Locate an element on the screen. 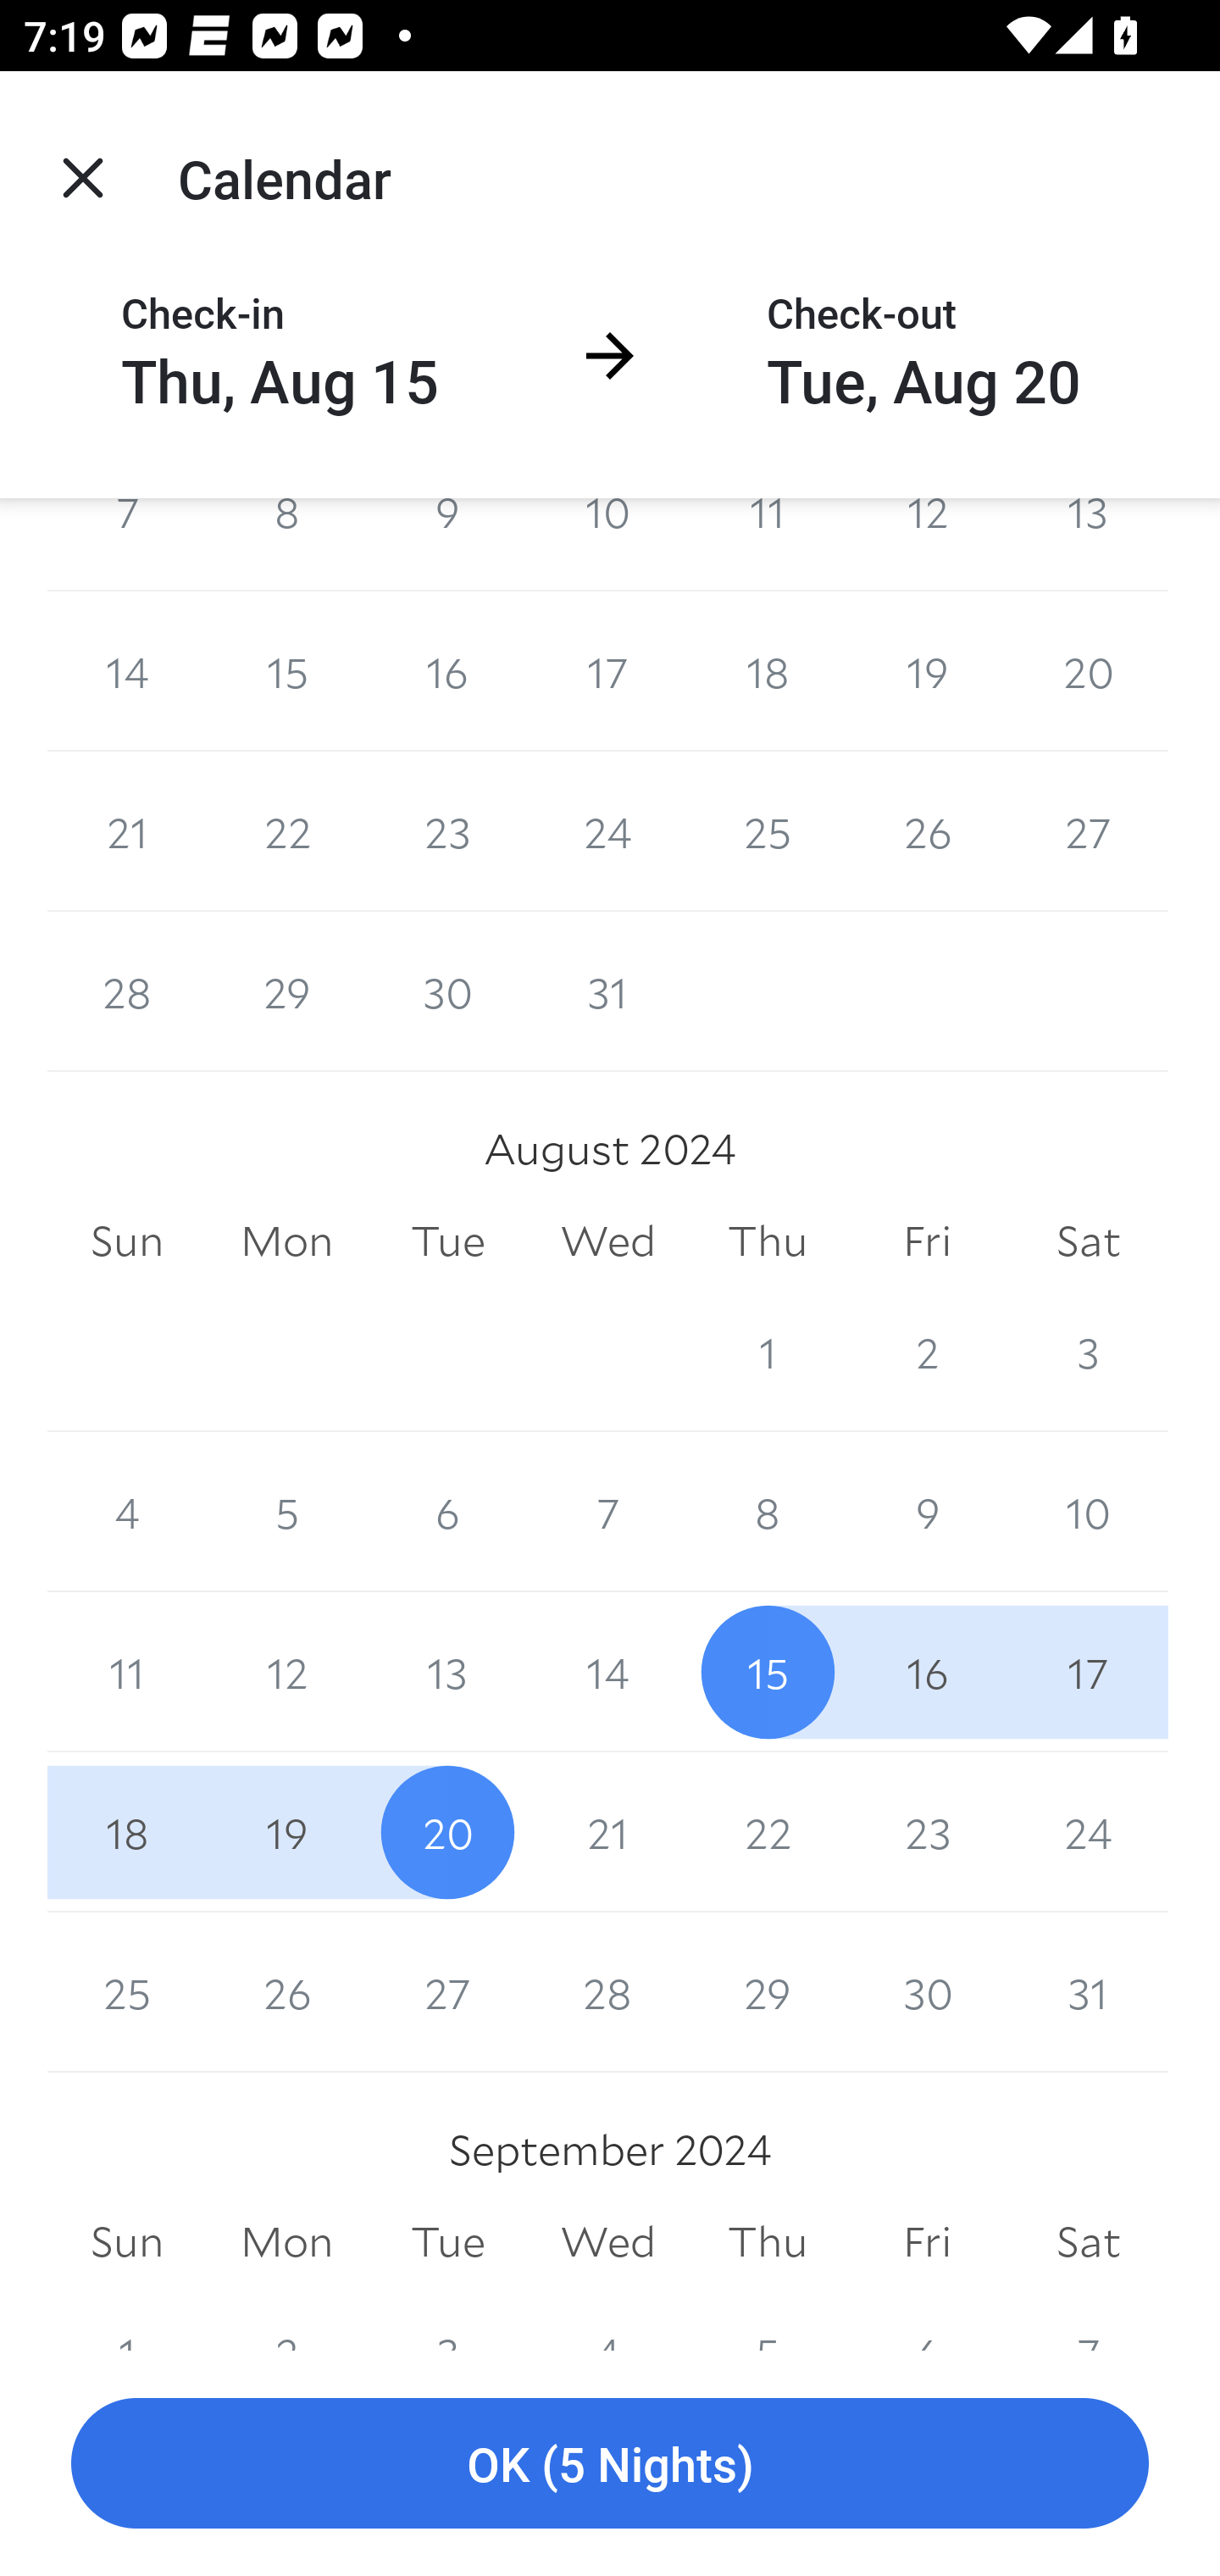 The image size is (1220, 2576). 16 16 July 2024 is located at coordinates (447, 672).